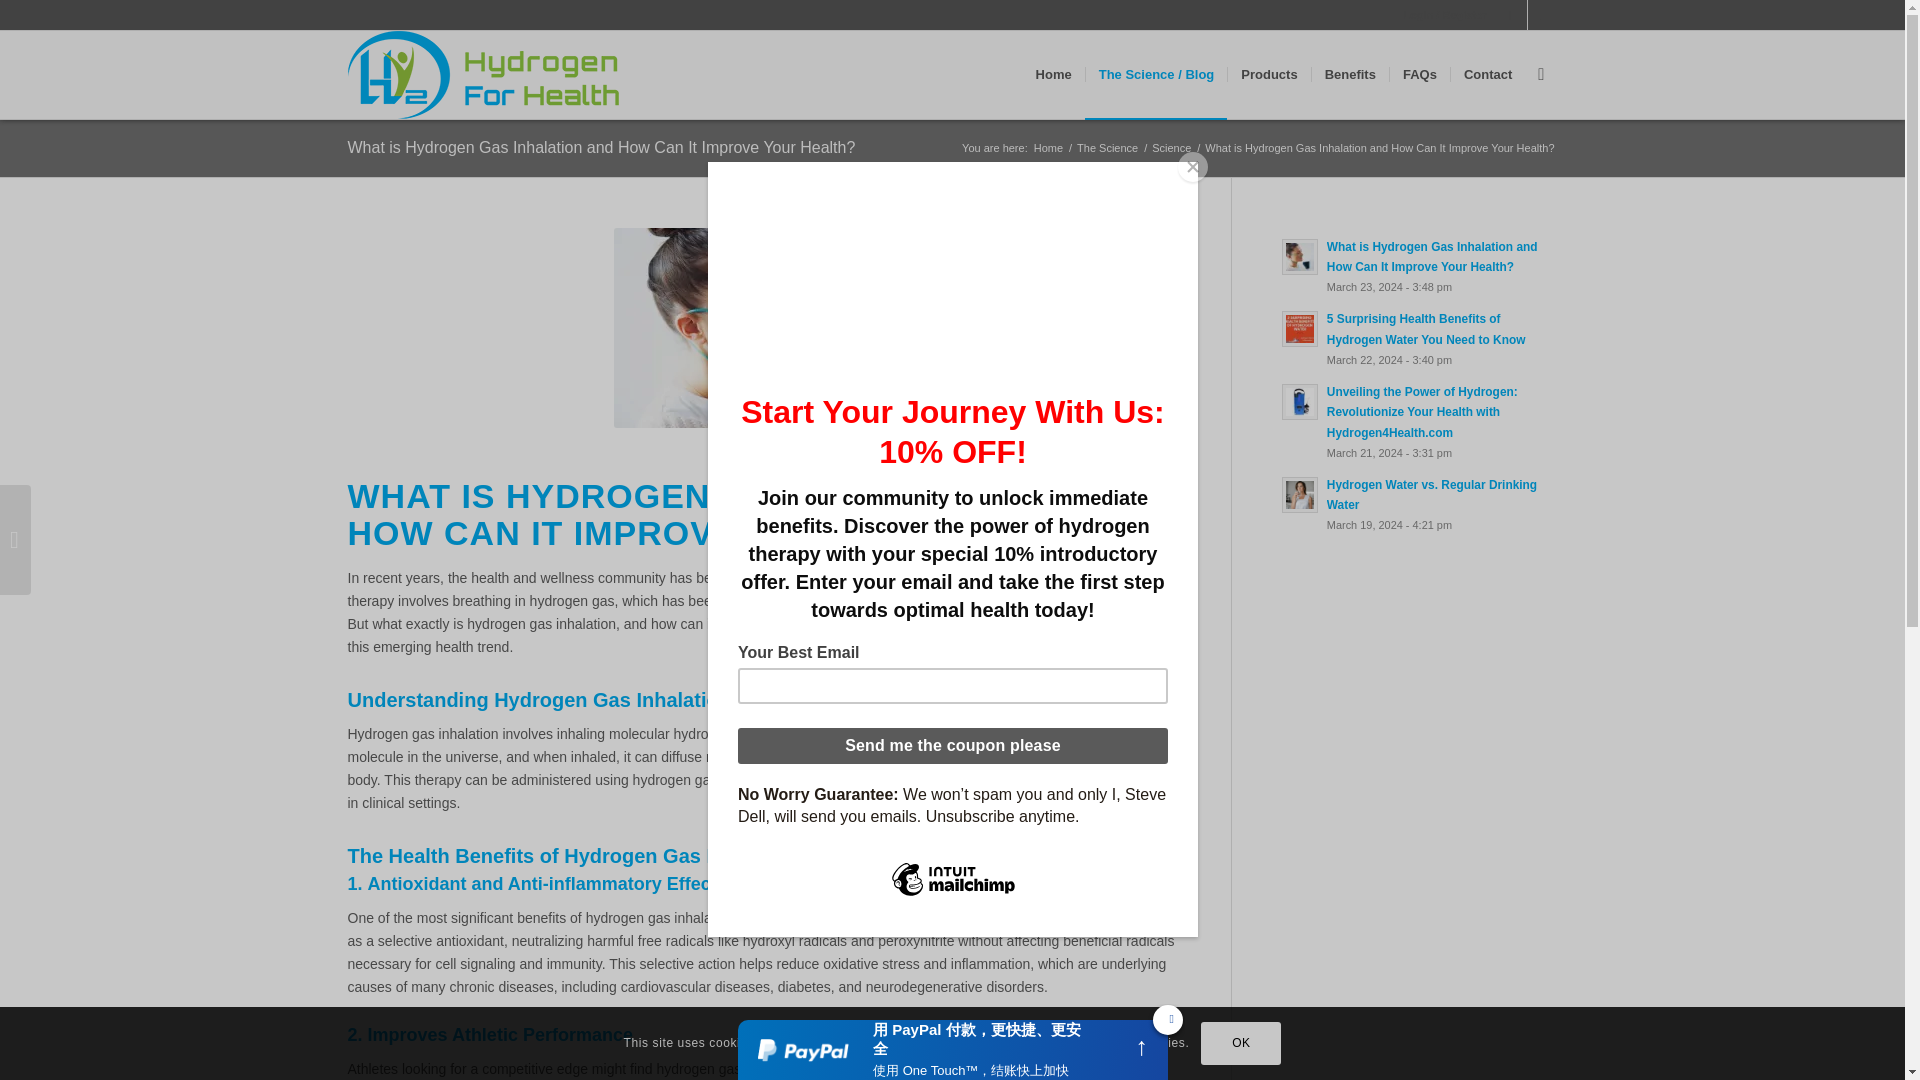 The height and width of the screenshot is (1080, 1920). I want to click on Facebook, so click(1512, 15).